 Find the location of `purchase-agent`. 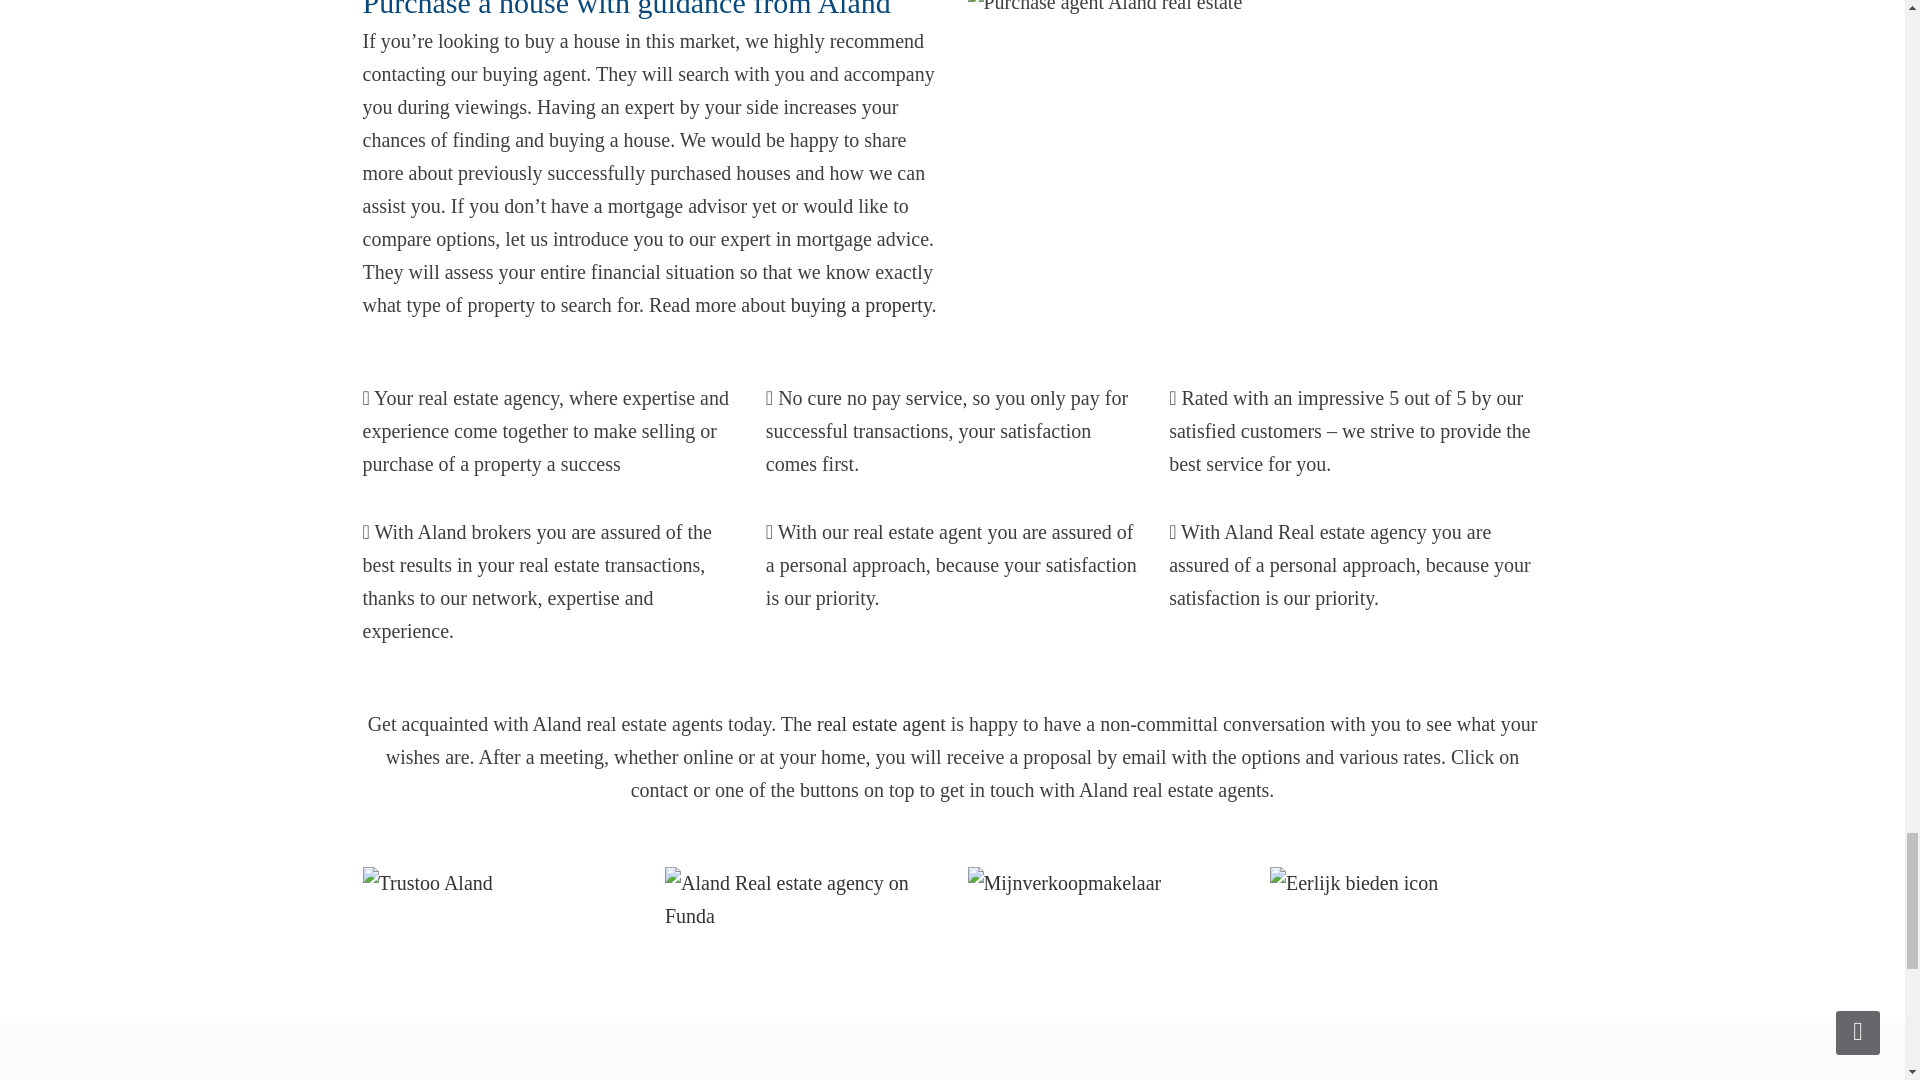

purchase-agent is located at coordinates (1104, 10).